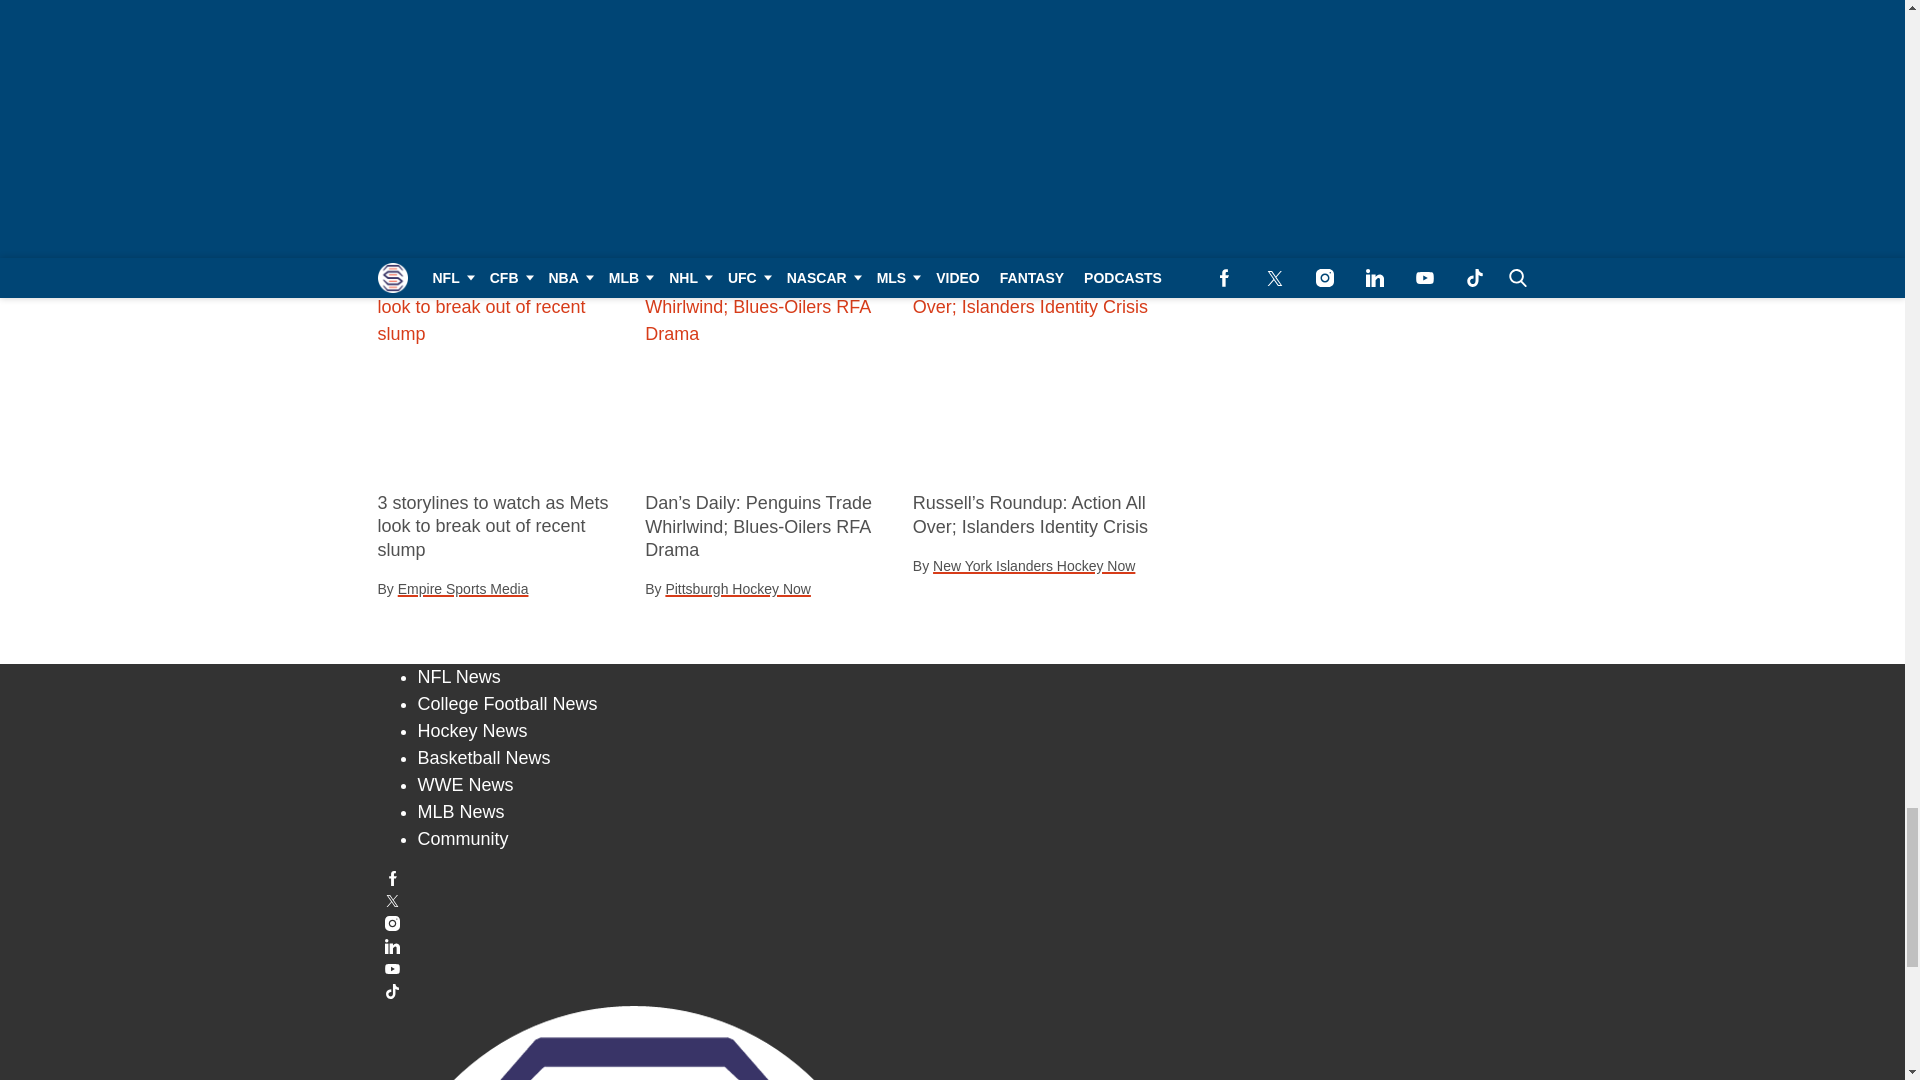 The image size is (1920, 1080). Describe the element at coordinates (953, 946) in the screenshot. I see `Connect with us on LinkedIn` at that location.